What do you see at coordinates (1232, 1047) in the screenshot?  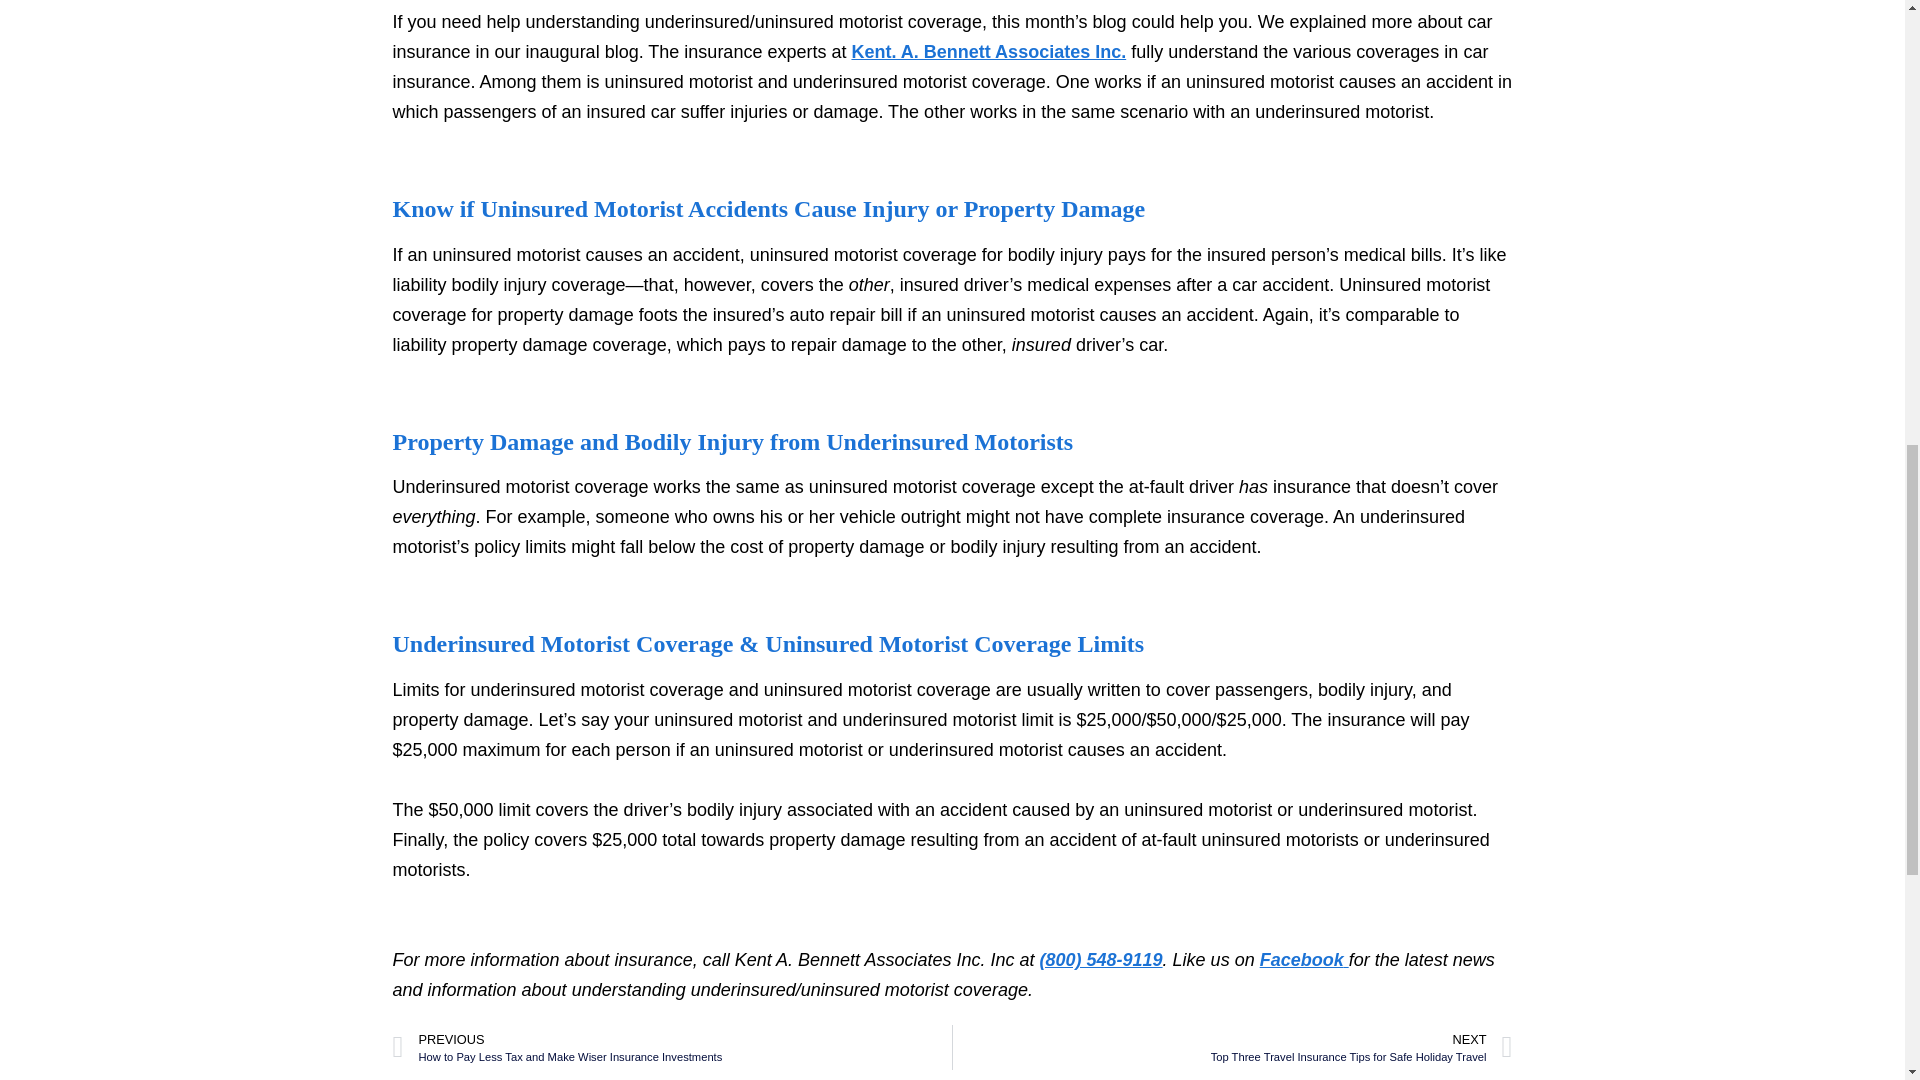 I see `Facebook` at bounding box center [1232, 1047].